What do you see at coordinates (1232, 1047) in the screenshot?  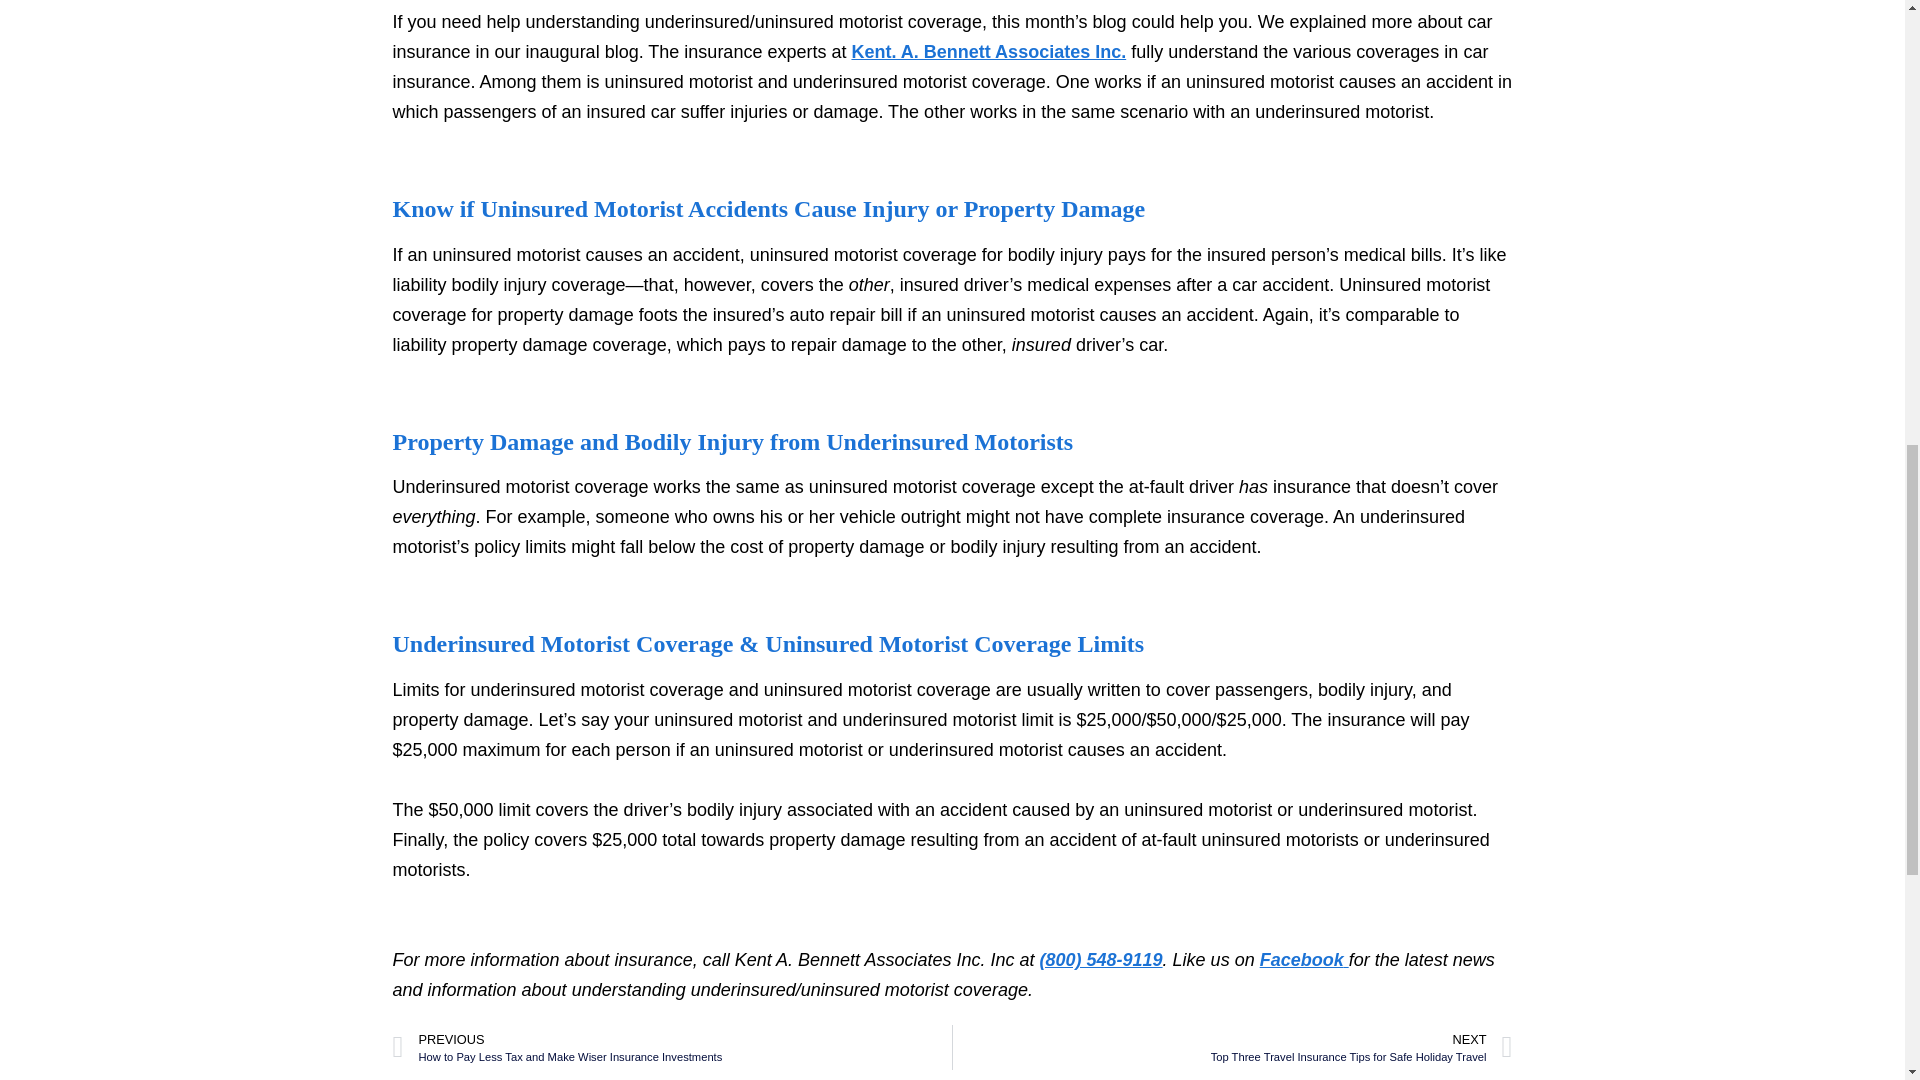 I see `Facebook` at bounding box center [1232, 1047].